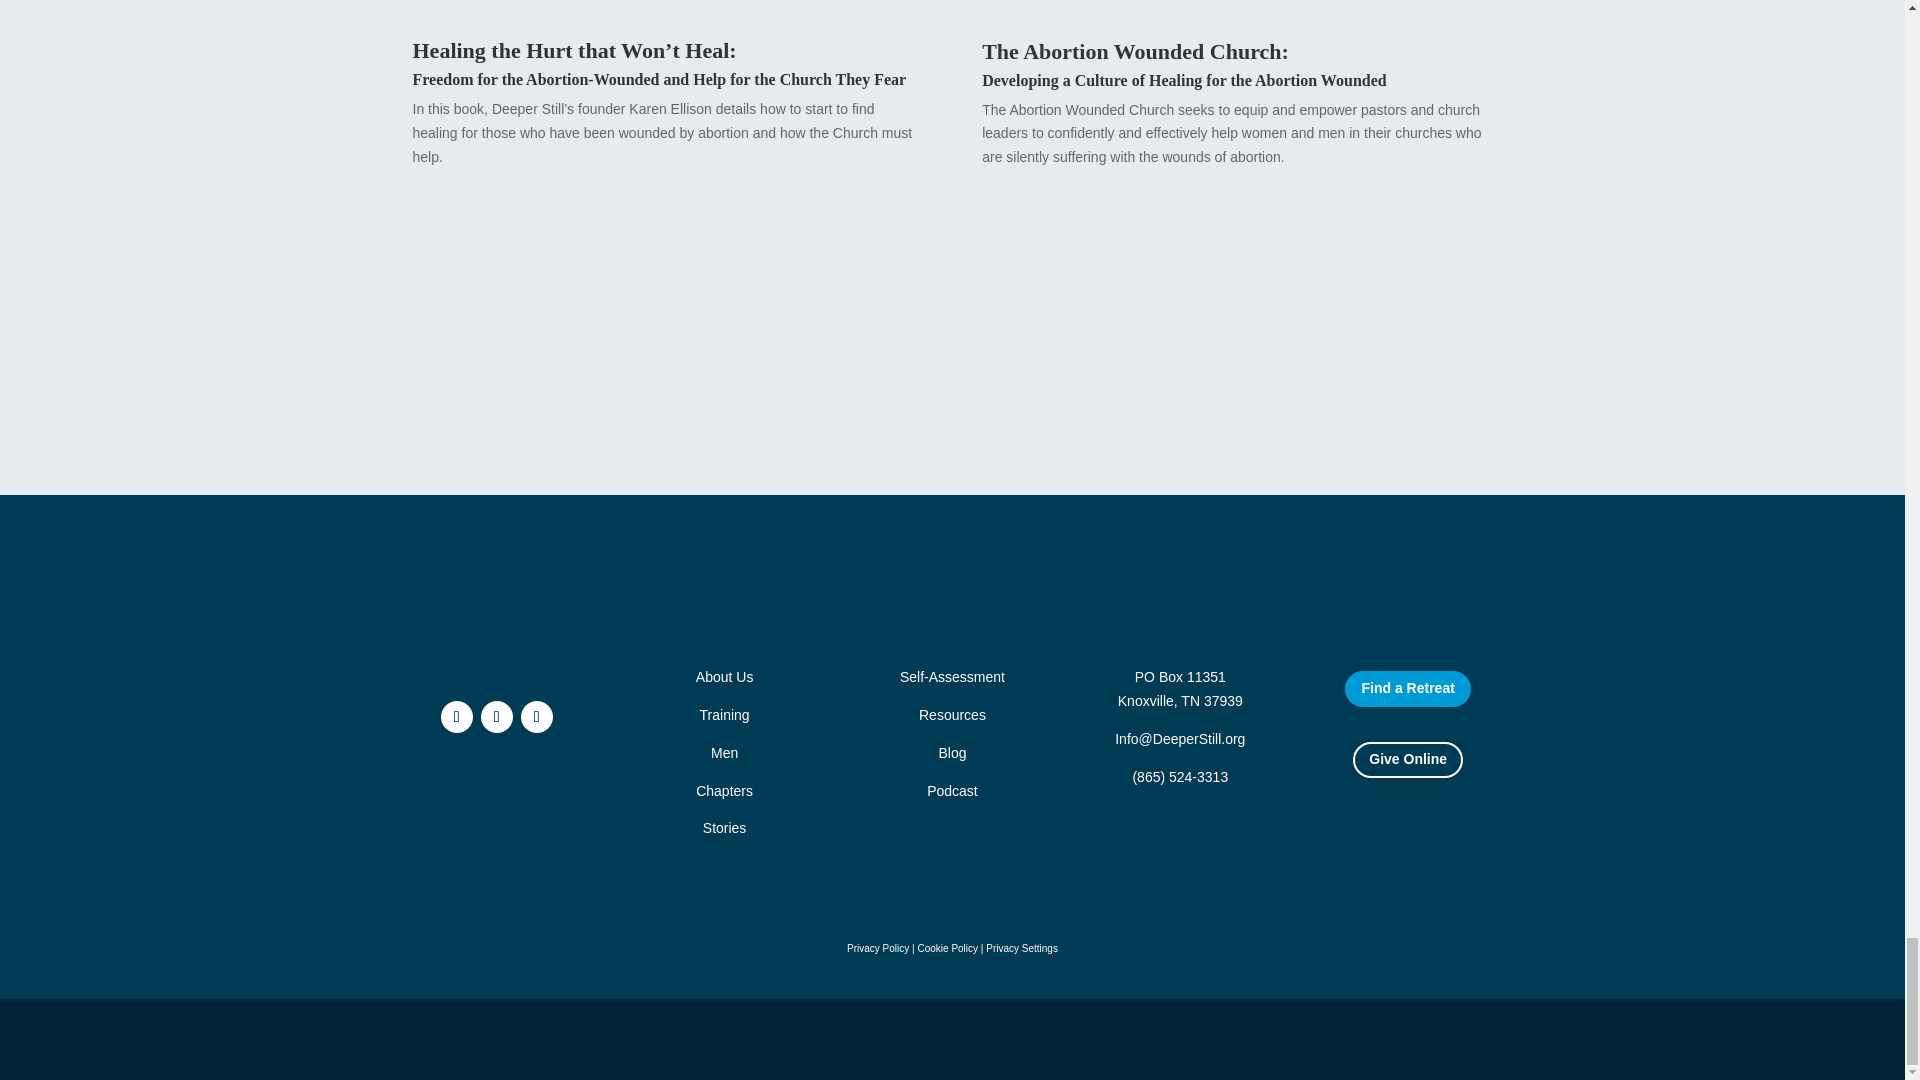 The width and height of the screenshot is (1920, 1080). I want to click on About Us, so click(724, 676).